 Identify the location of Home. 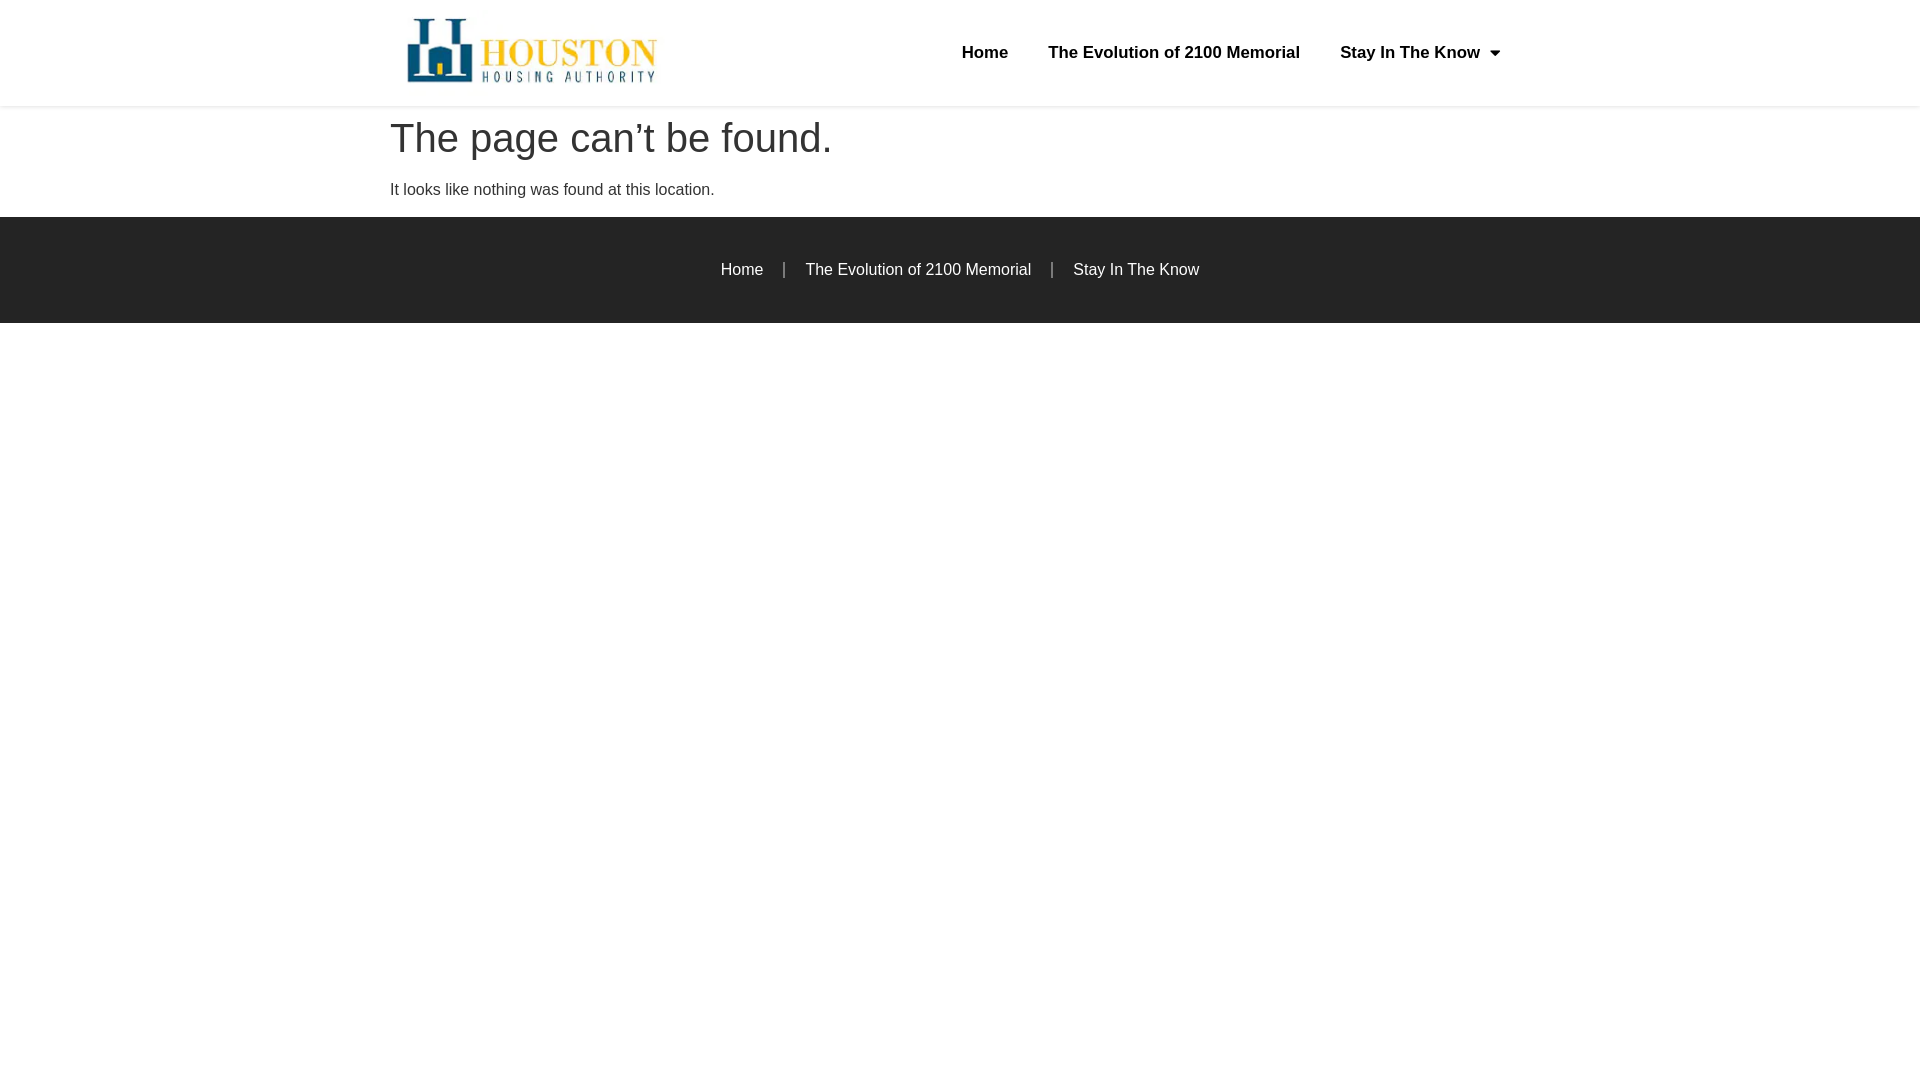
(742, 270).